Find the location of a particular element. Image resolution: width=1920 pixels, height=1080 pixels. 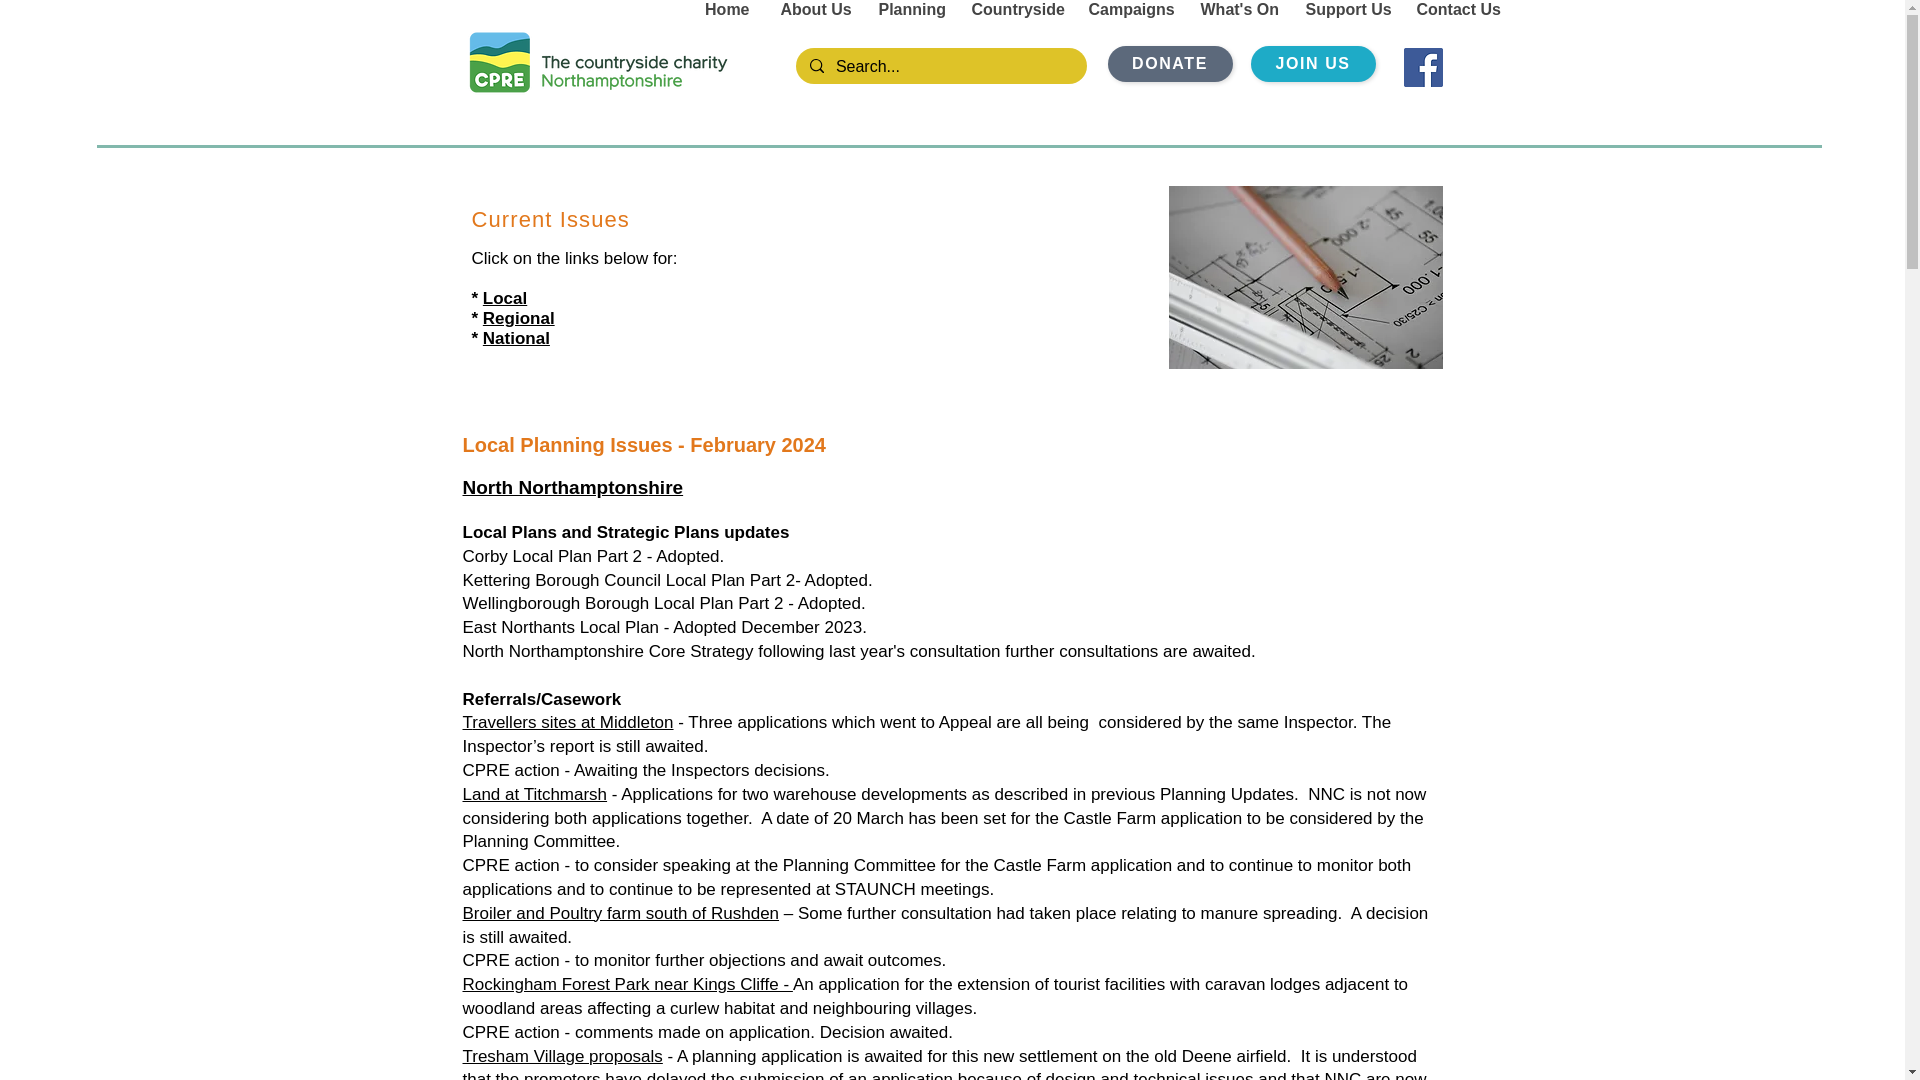

JOIN US is located at coordinates (1312, 64).